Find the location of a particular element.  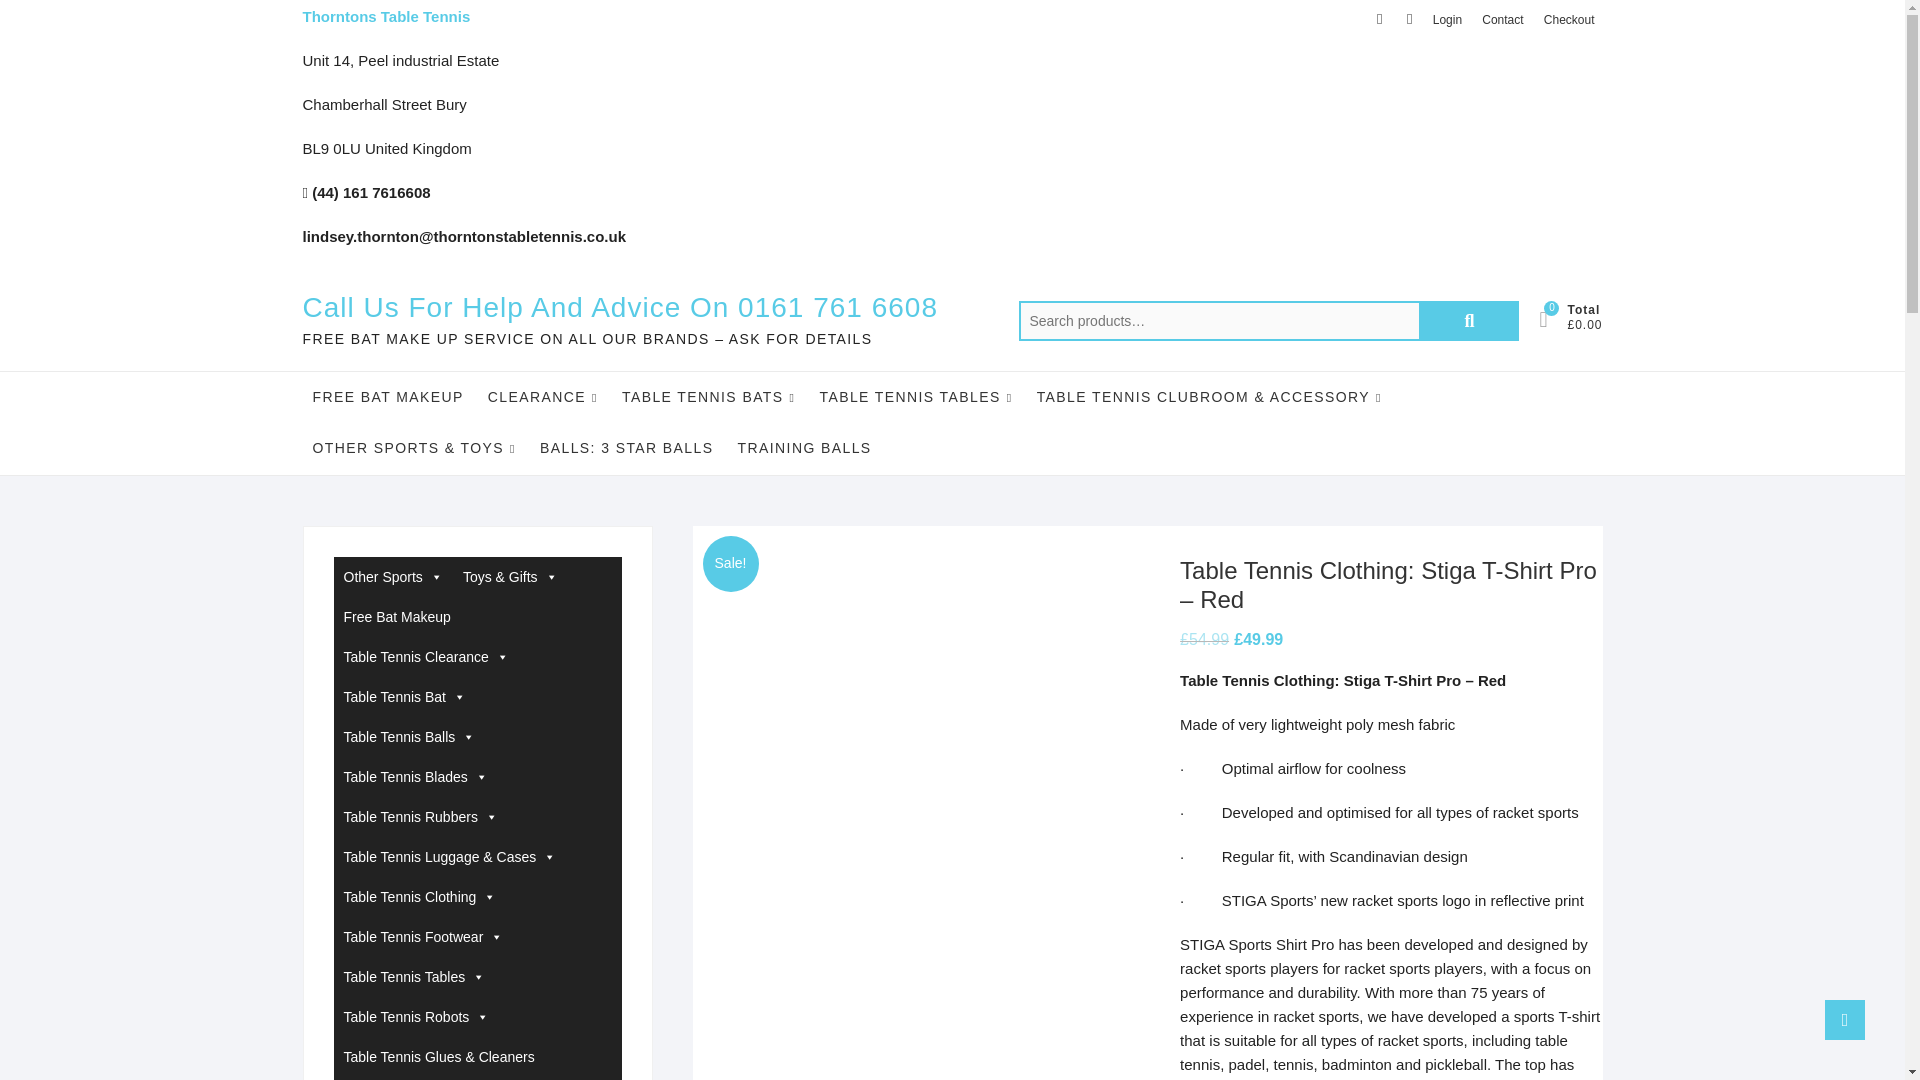

TABLE TENNIS BATS is located at coordinates (708, 397).